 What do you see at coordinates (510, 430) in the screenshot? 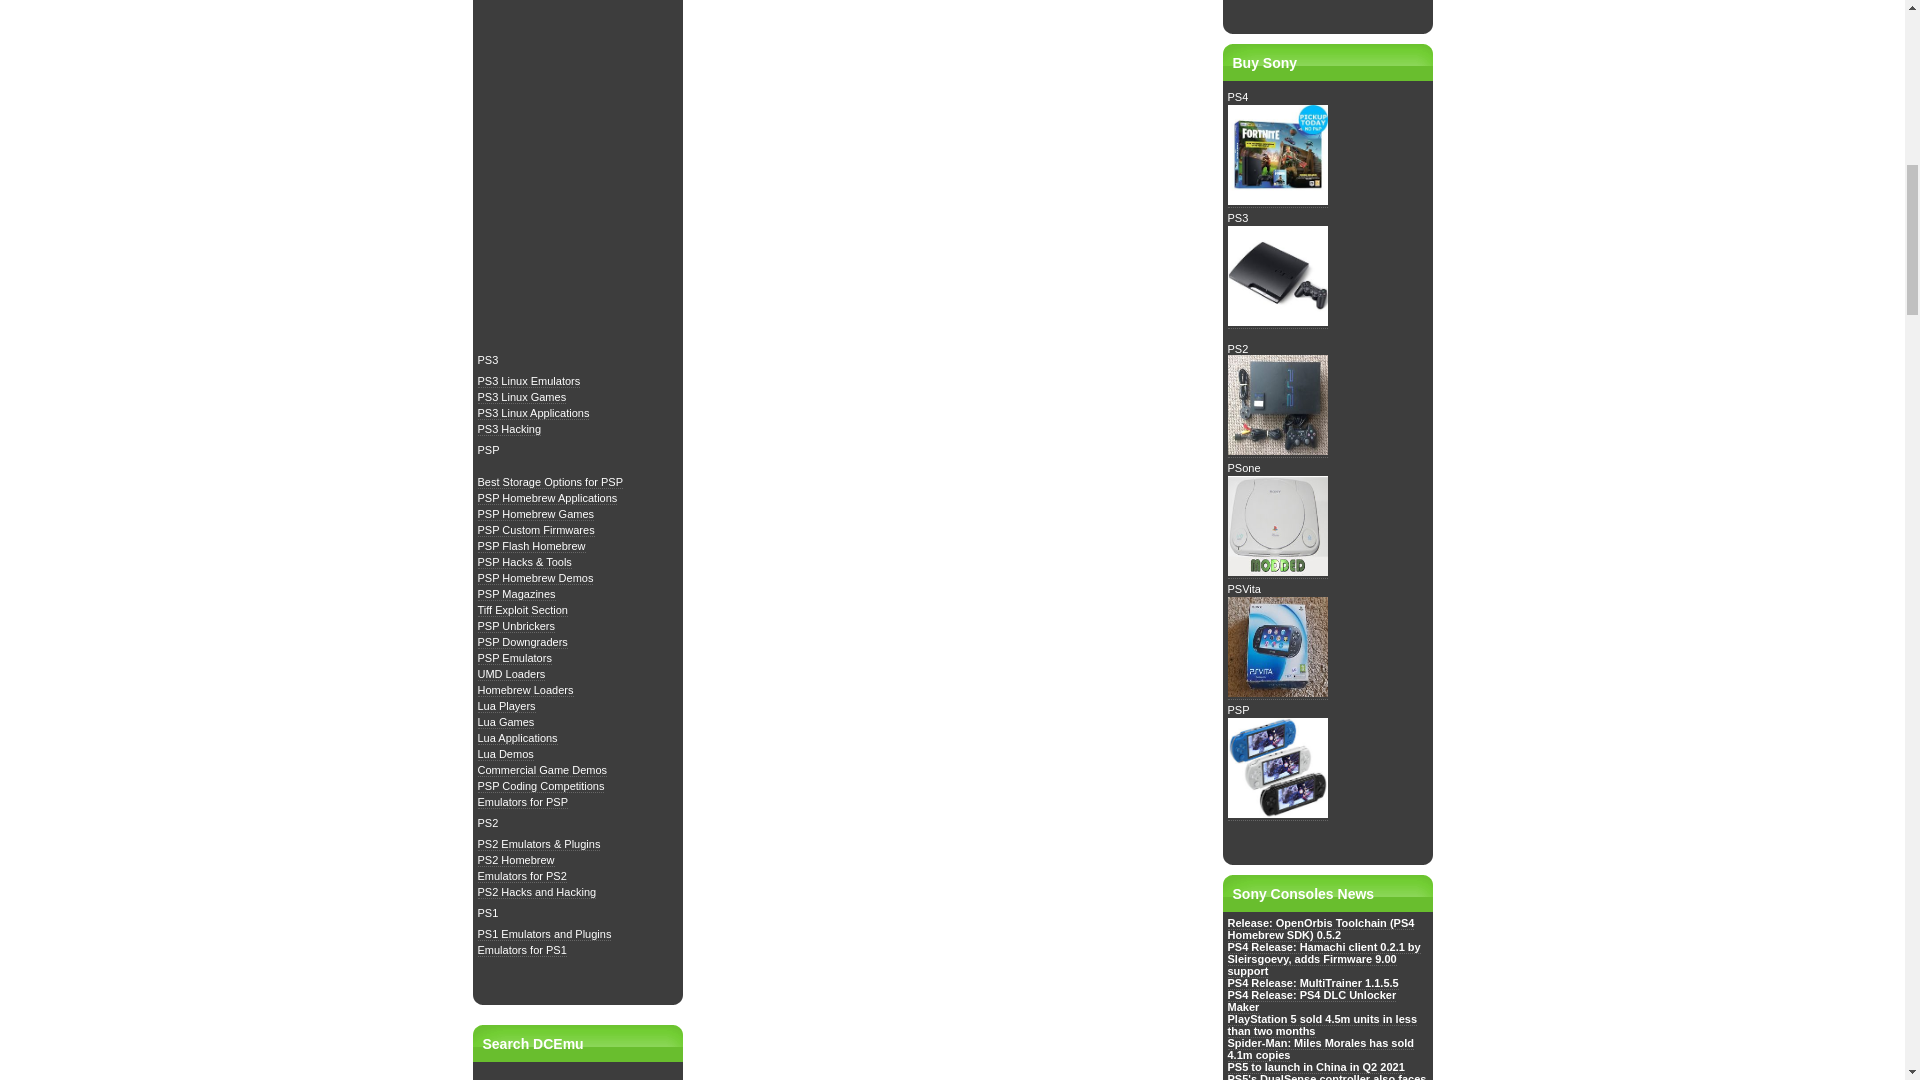
I see `PS3 Hacking` at bounding box center [510, 430].